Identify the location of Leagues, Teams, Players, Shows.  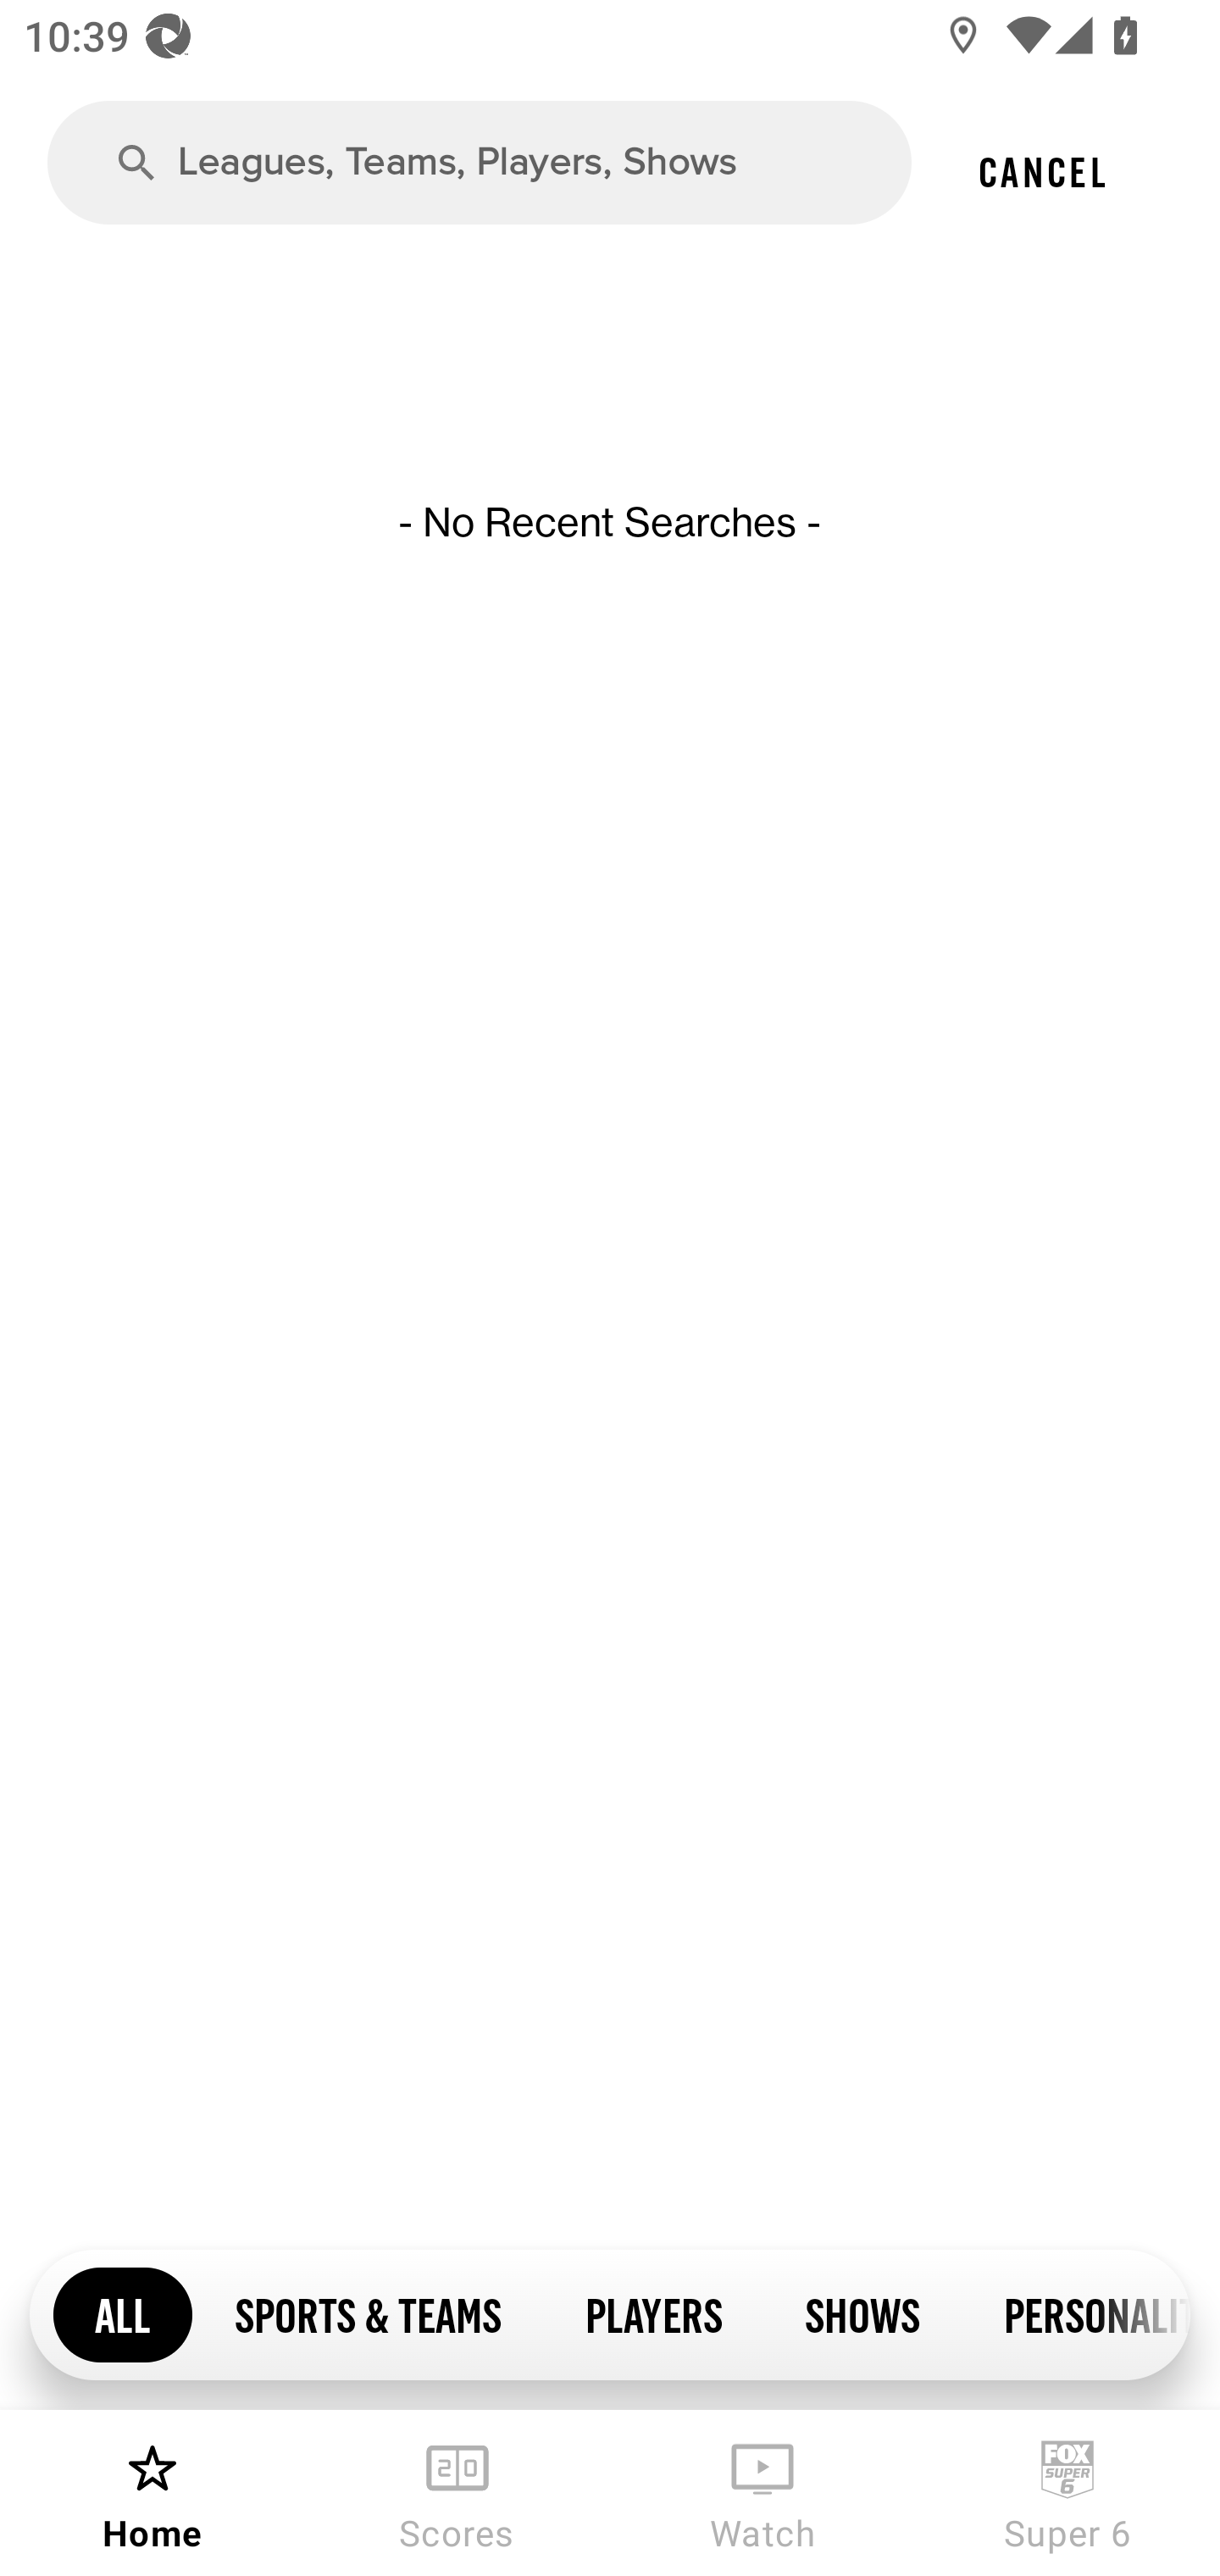
(480, 162).